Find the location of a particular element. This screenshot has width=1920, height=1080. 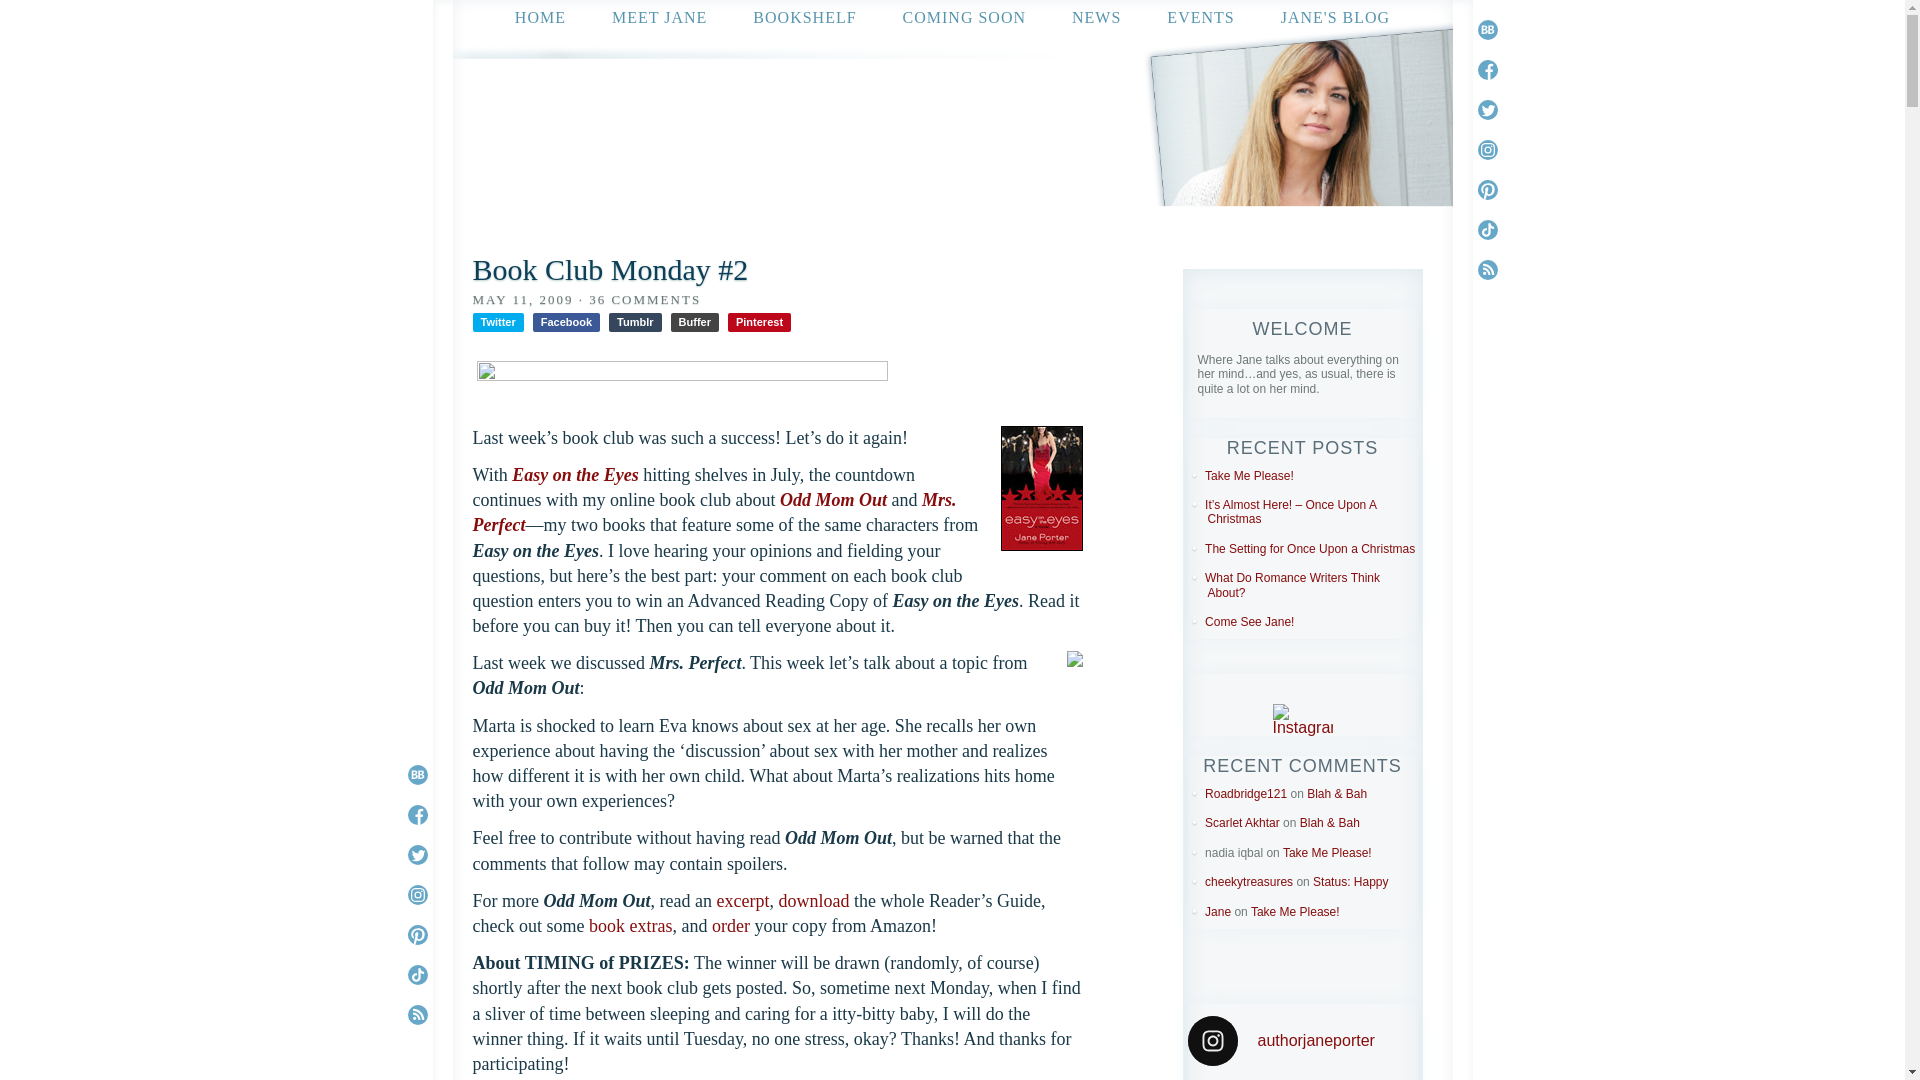

MEET JANE is located at coordinates (659, 16).